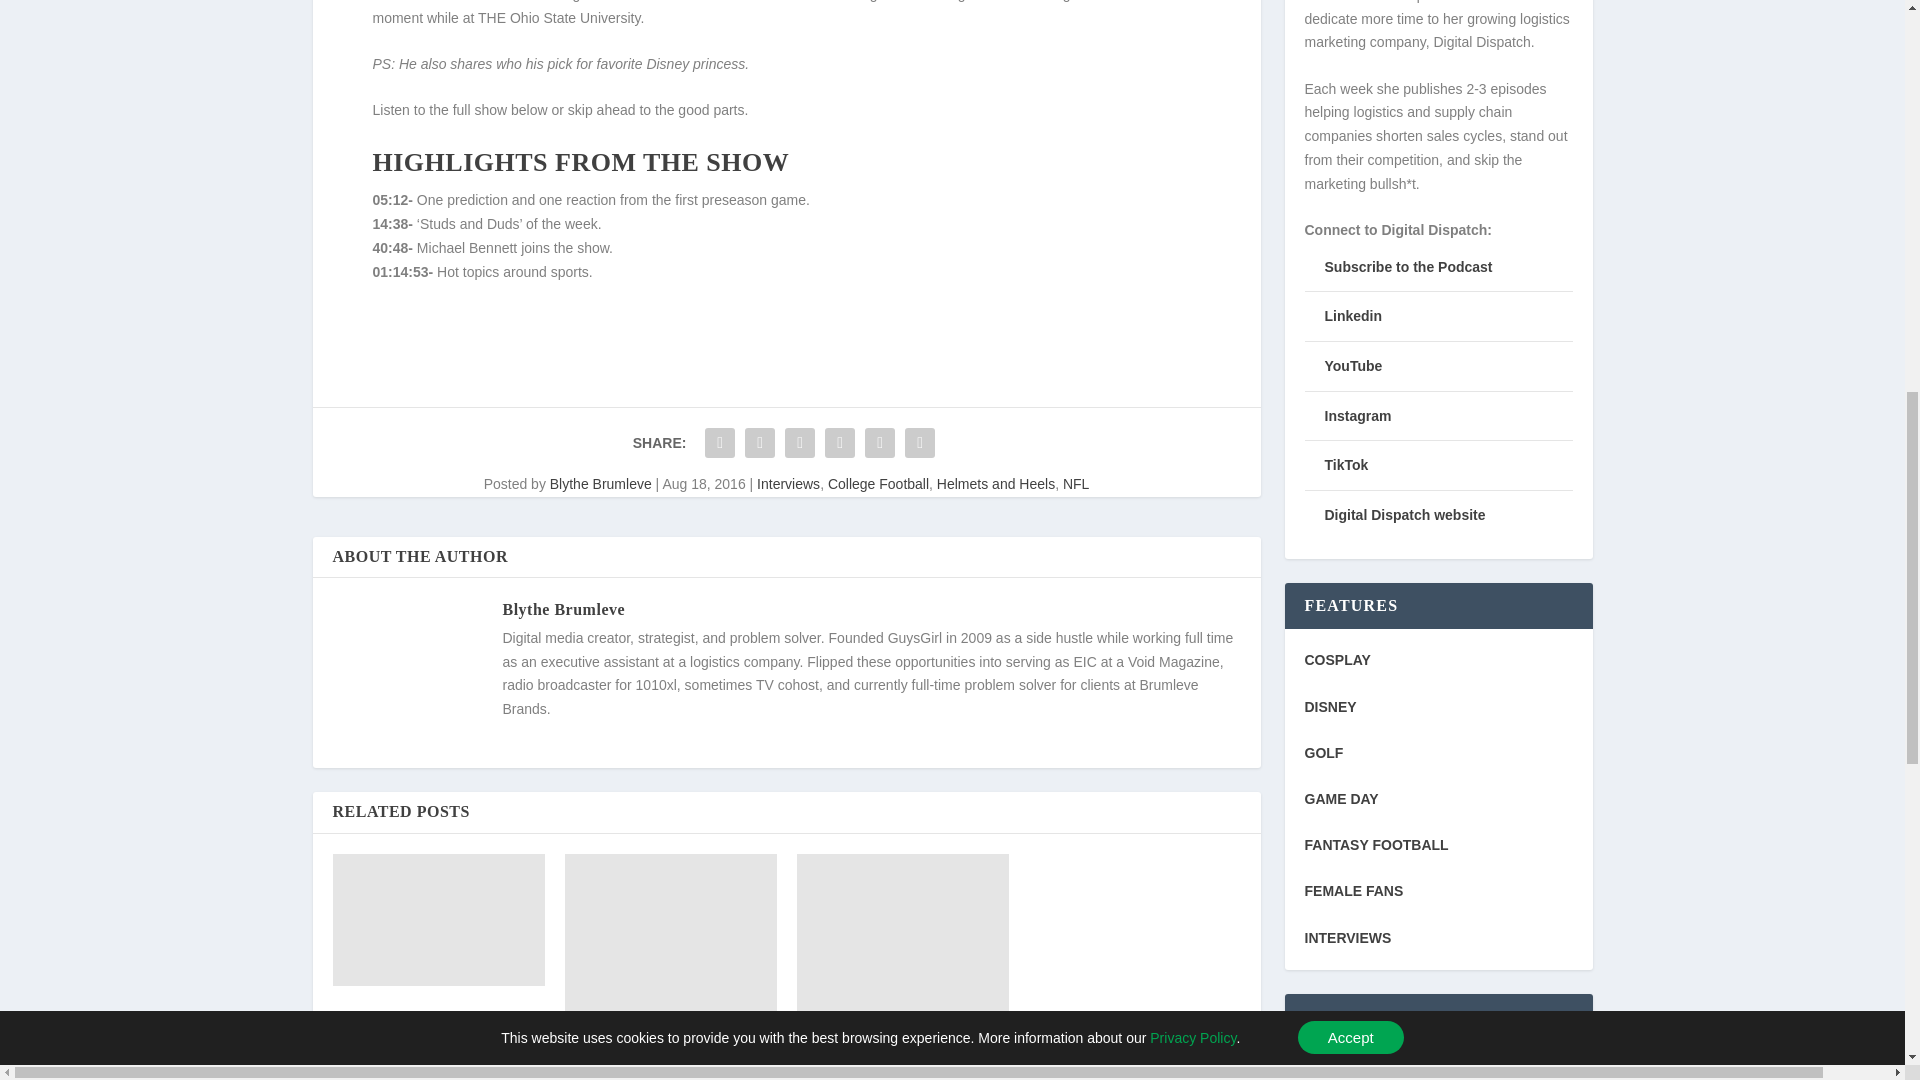  Describe the element at coordinates (1408, 267) in the screenshot. I see `Subscribe to the Podcast` at that location.